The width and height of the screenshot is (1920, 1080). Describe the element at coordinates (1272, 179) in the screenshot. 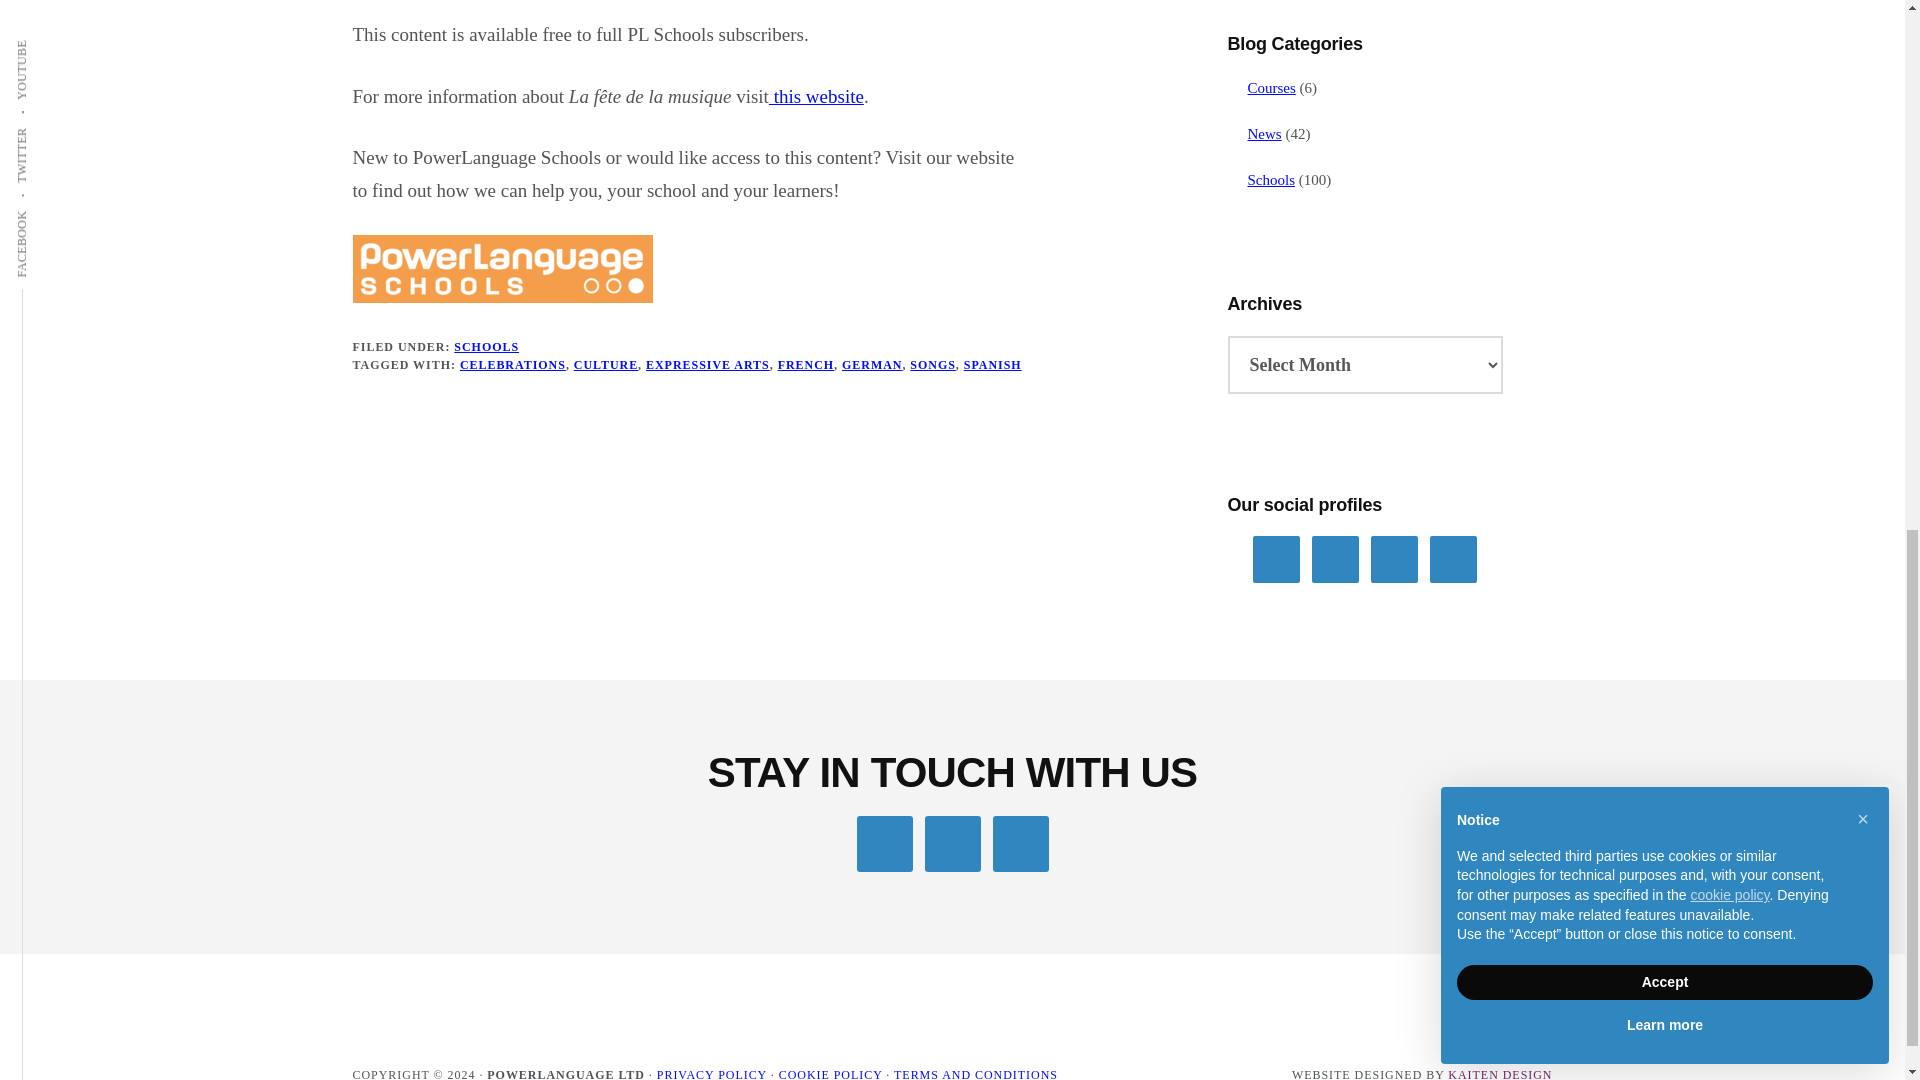

I see `Schools` at that location.